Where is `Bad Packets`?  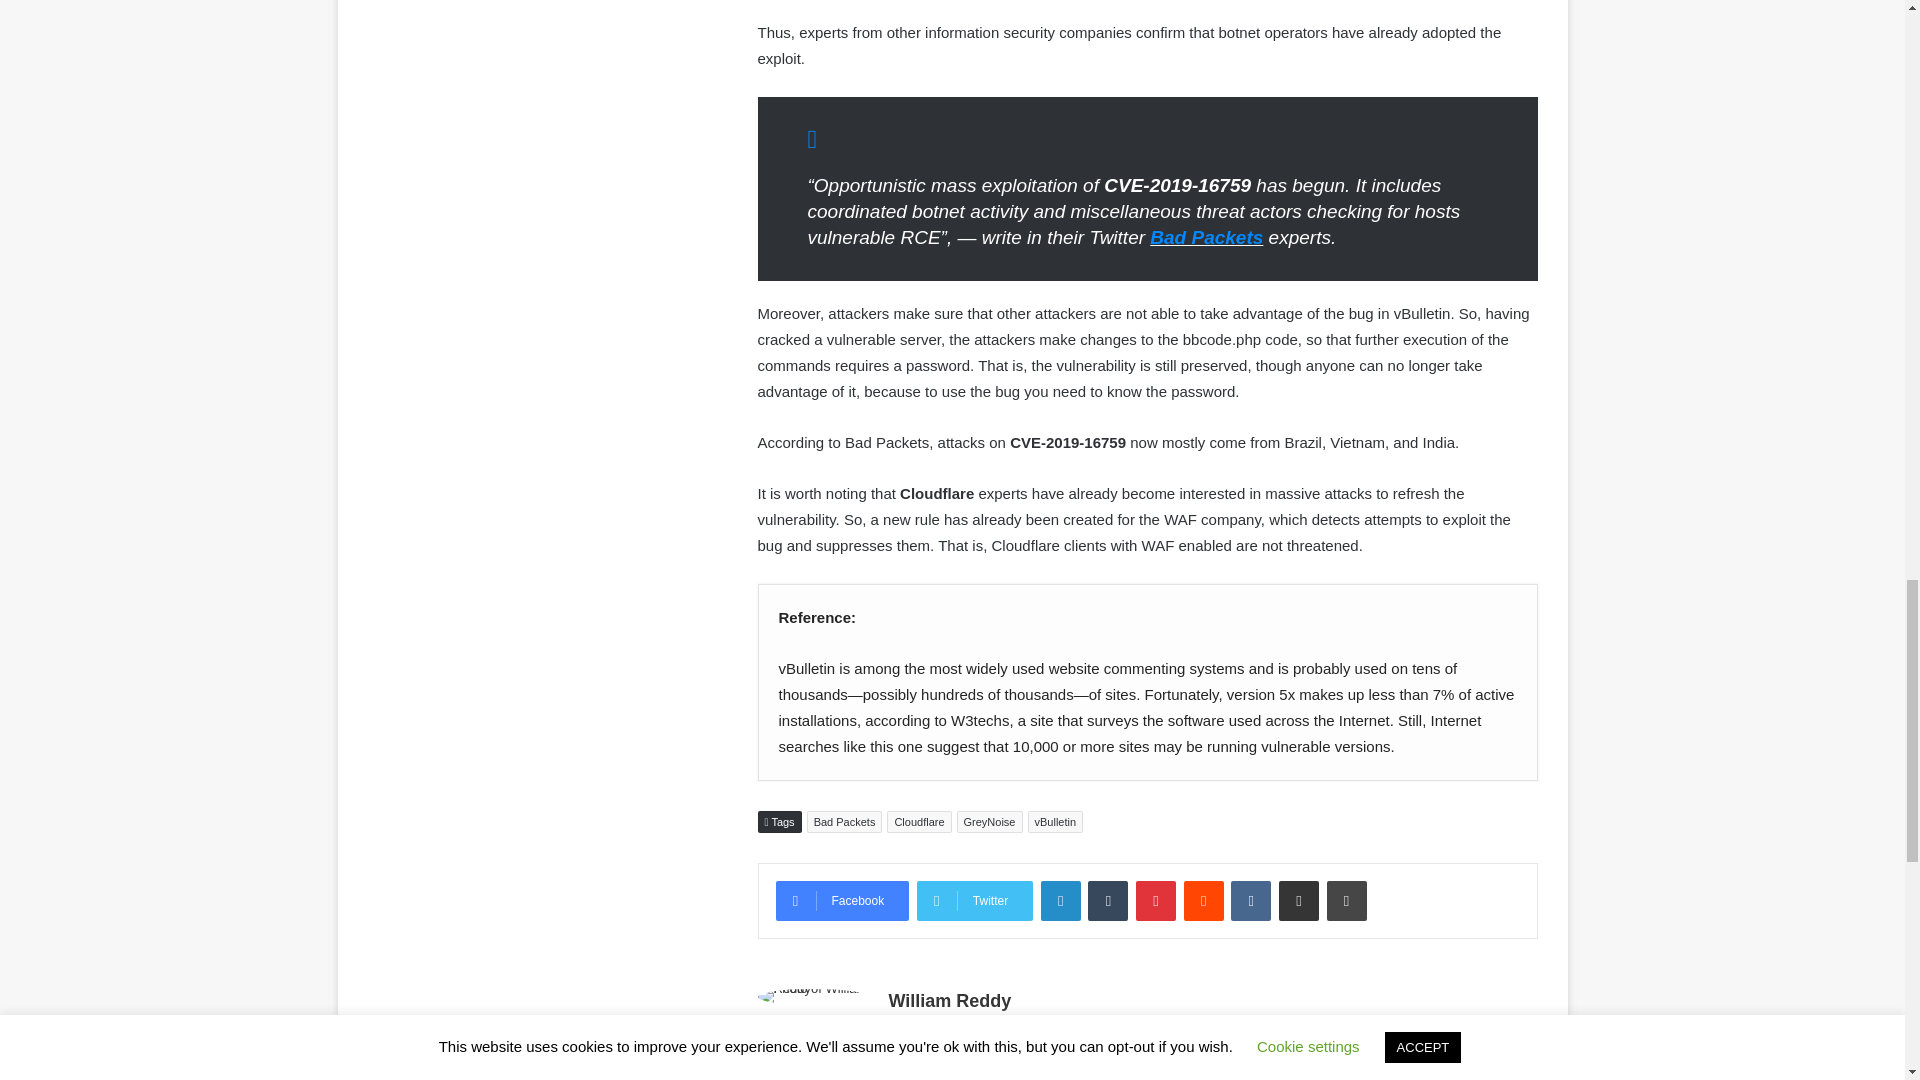
Bad Packets is located at coordinates (1206, 237).